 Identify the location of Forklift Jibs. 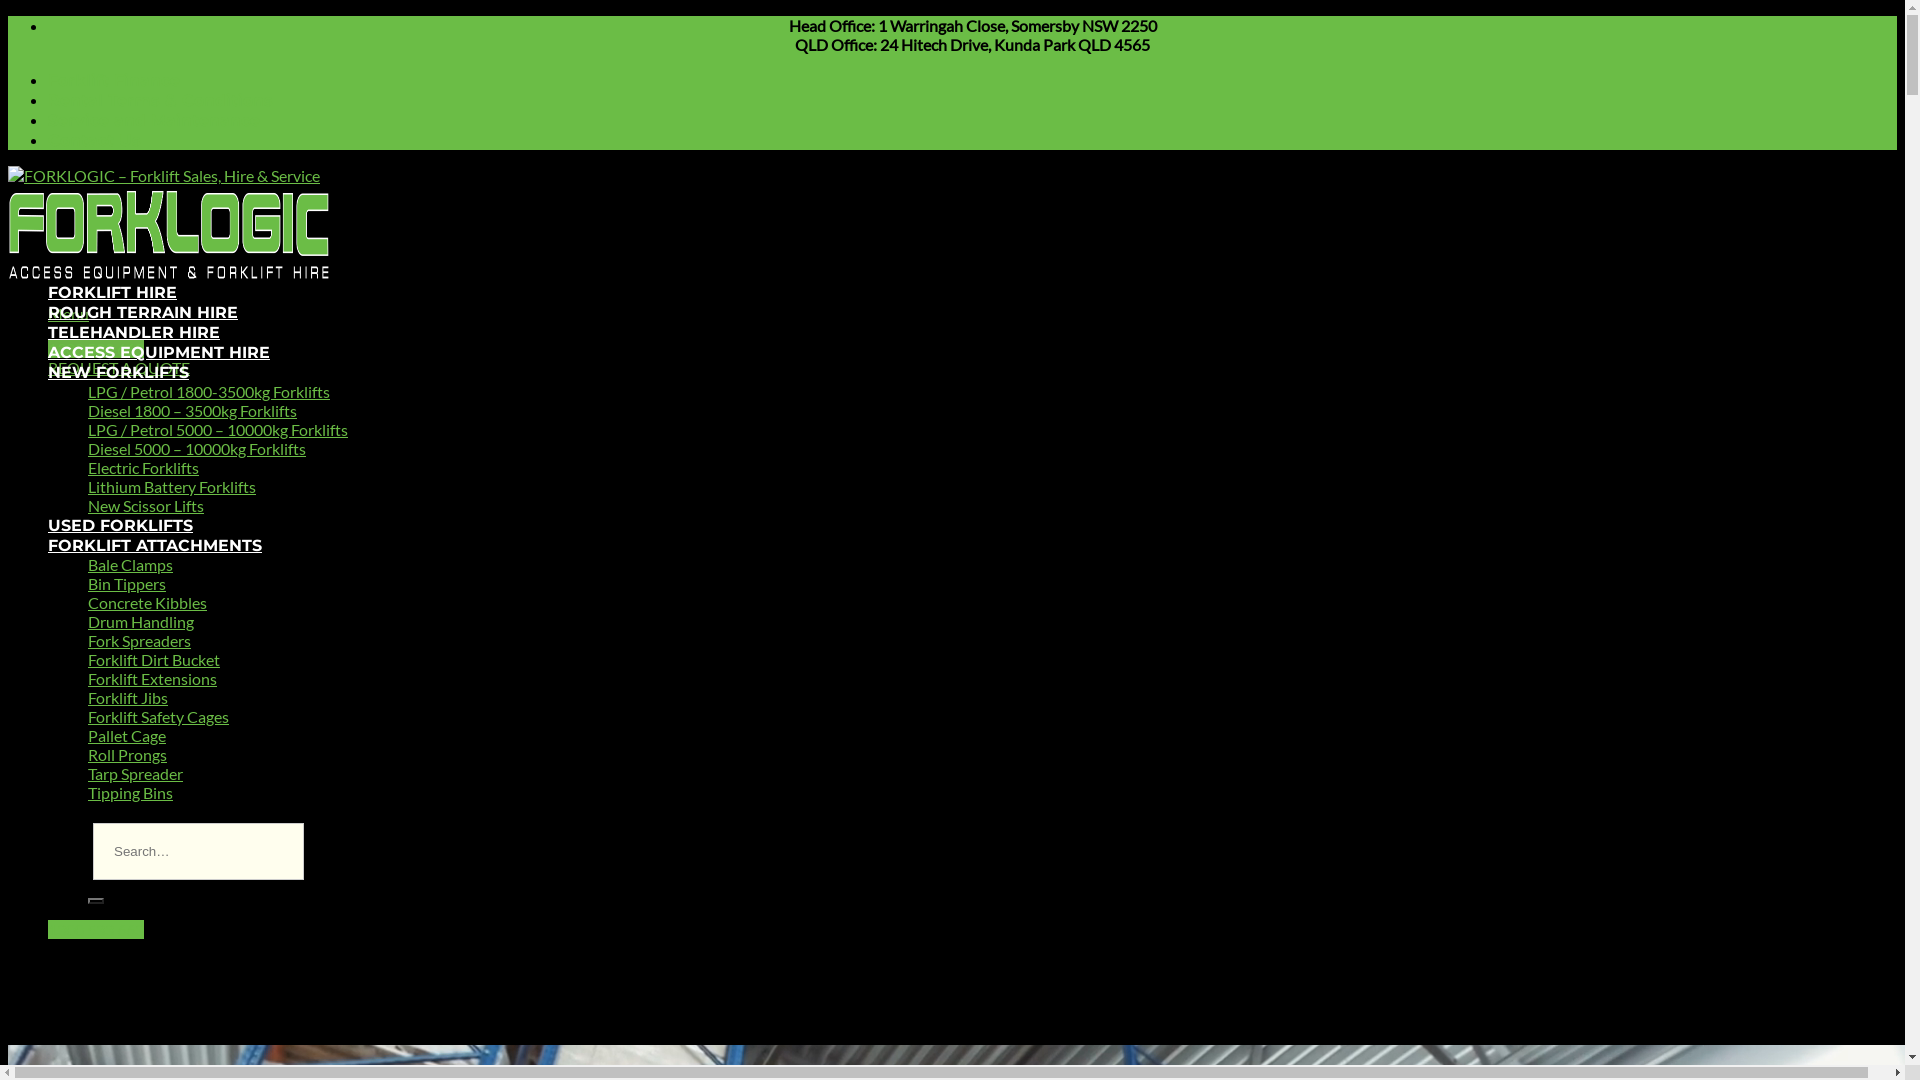
(128, 698).